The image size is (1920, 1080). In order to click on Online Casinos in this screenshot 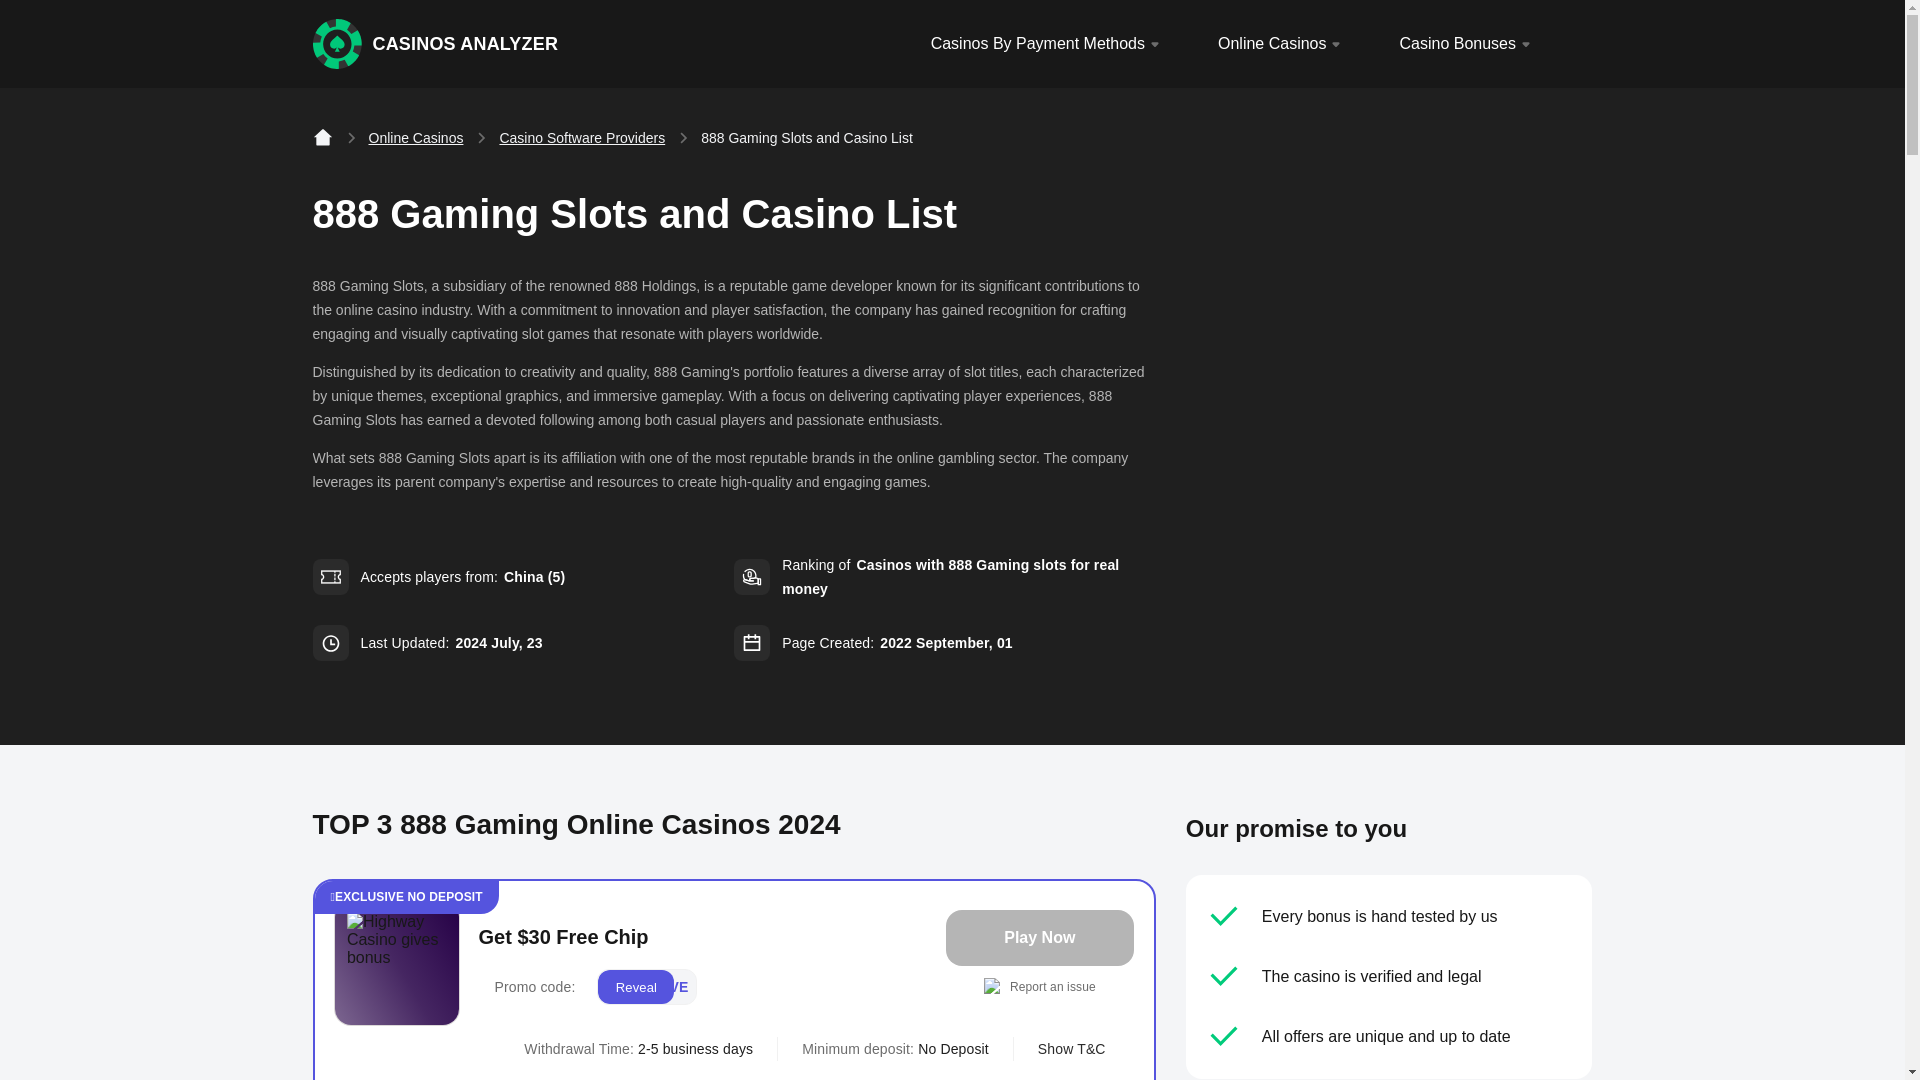, I will do `click(1282, 44)`.